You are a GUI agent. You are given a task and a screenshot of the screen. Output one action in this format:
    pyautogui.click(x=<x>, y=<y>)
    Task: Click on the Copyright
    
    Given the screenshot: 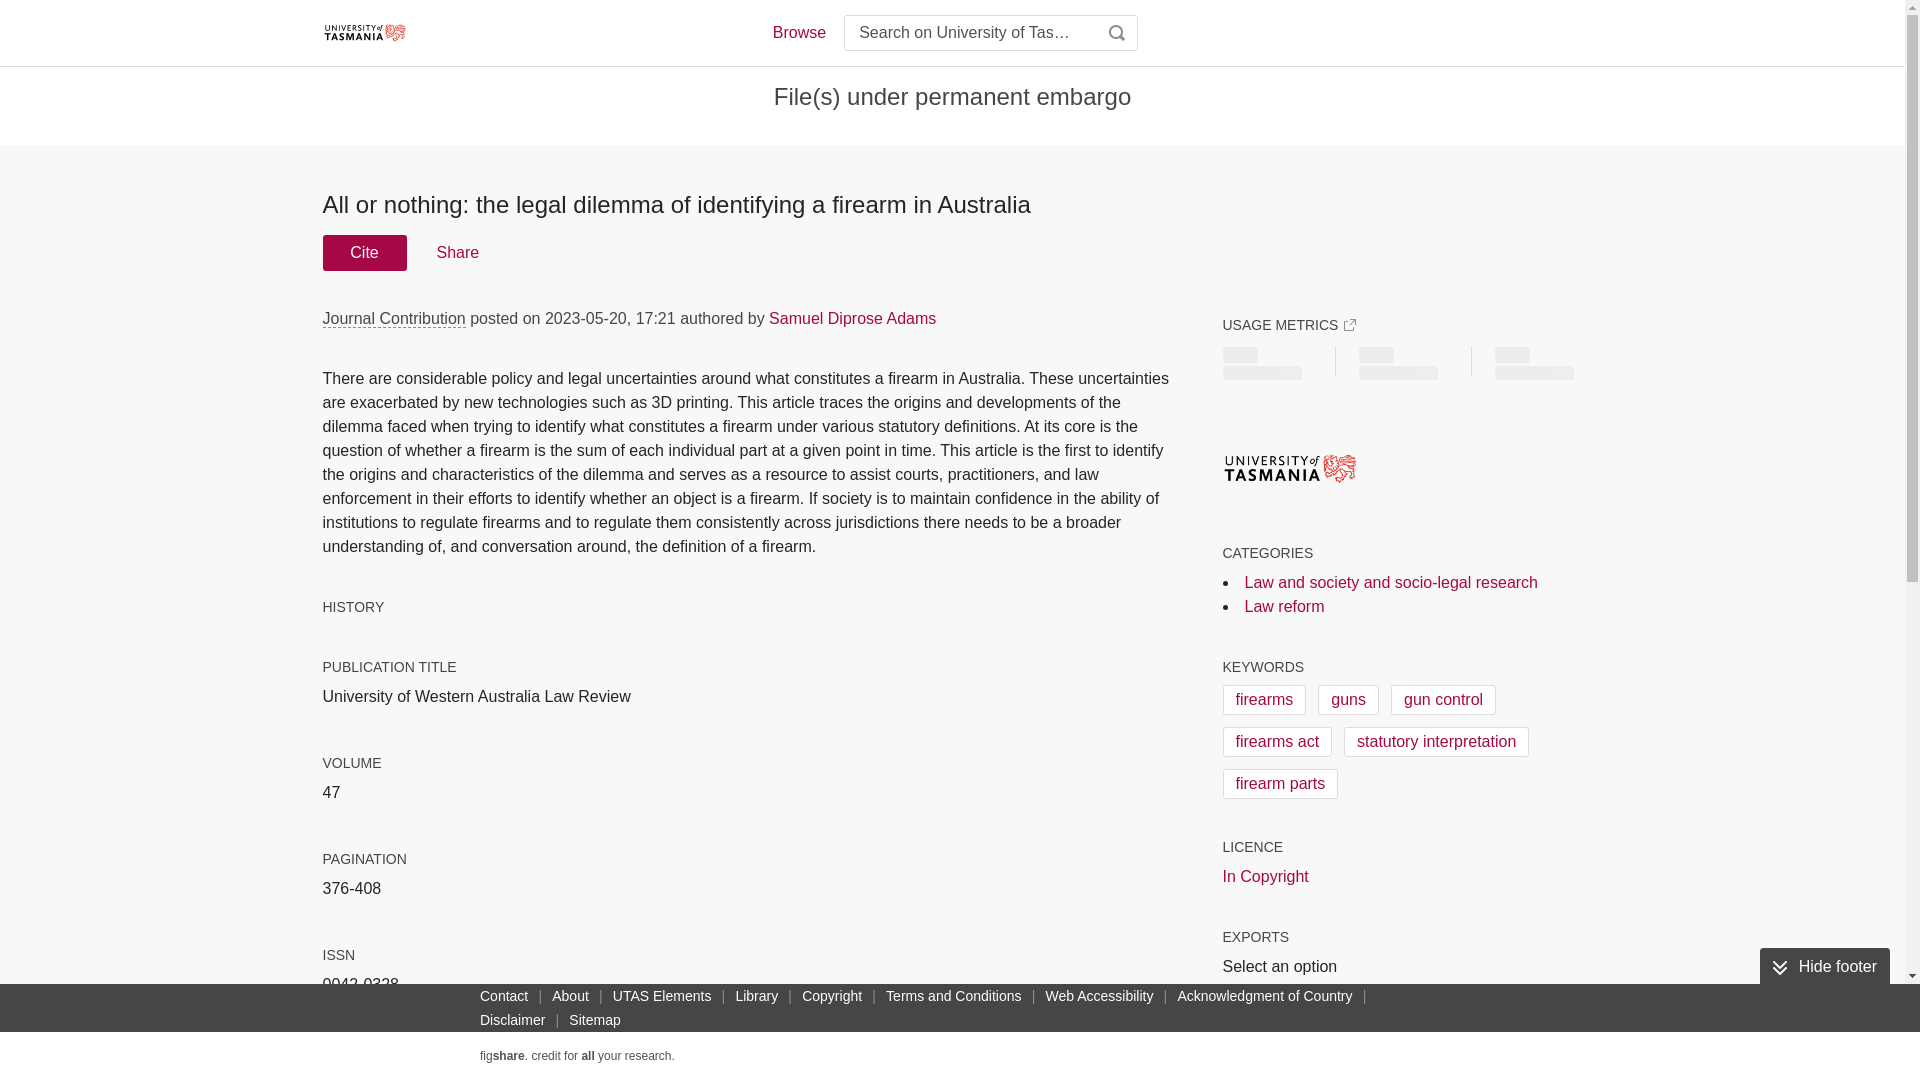 What is the action you would take?
    pyautogui.click(x=832, y=995)
    